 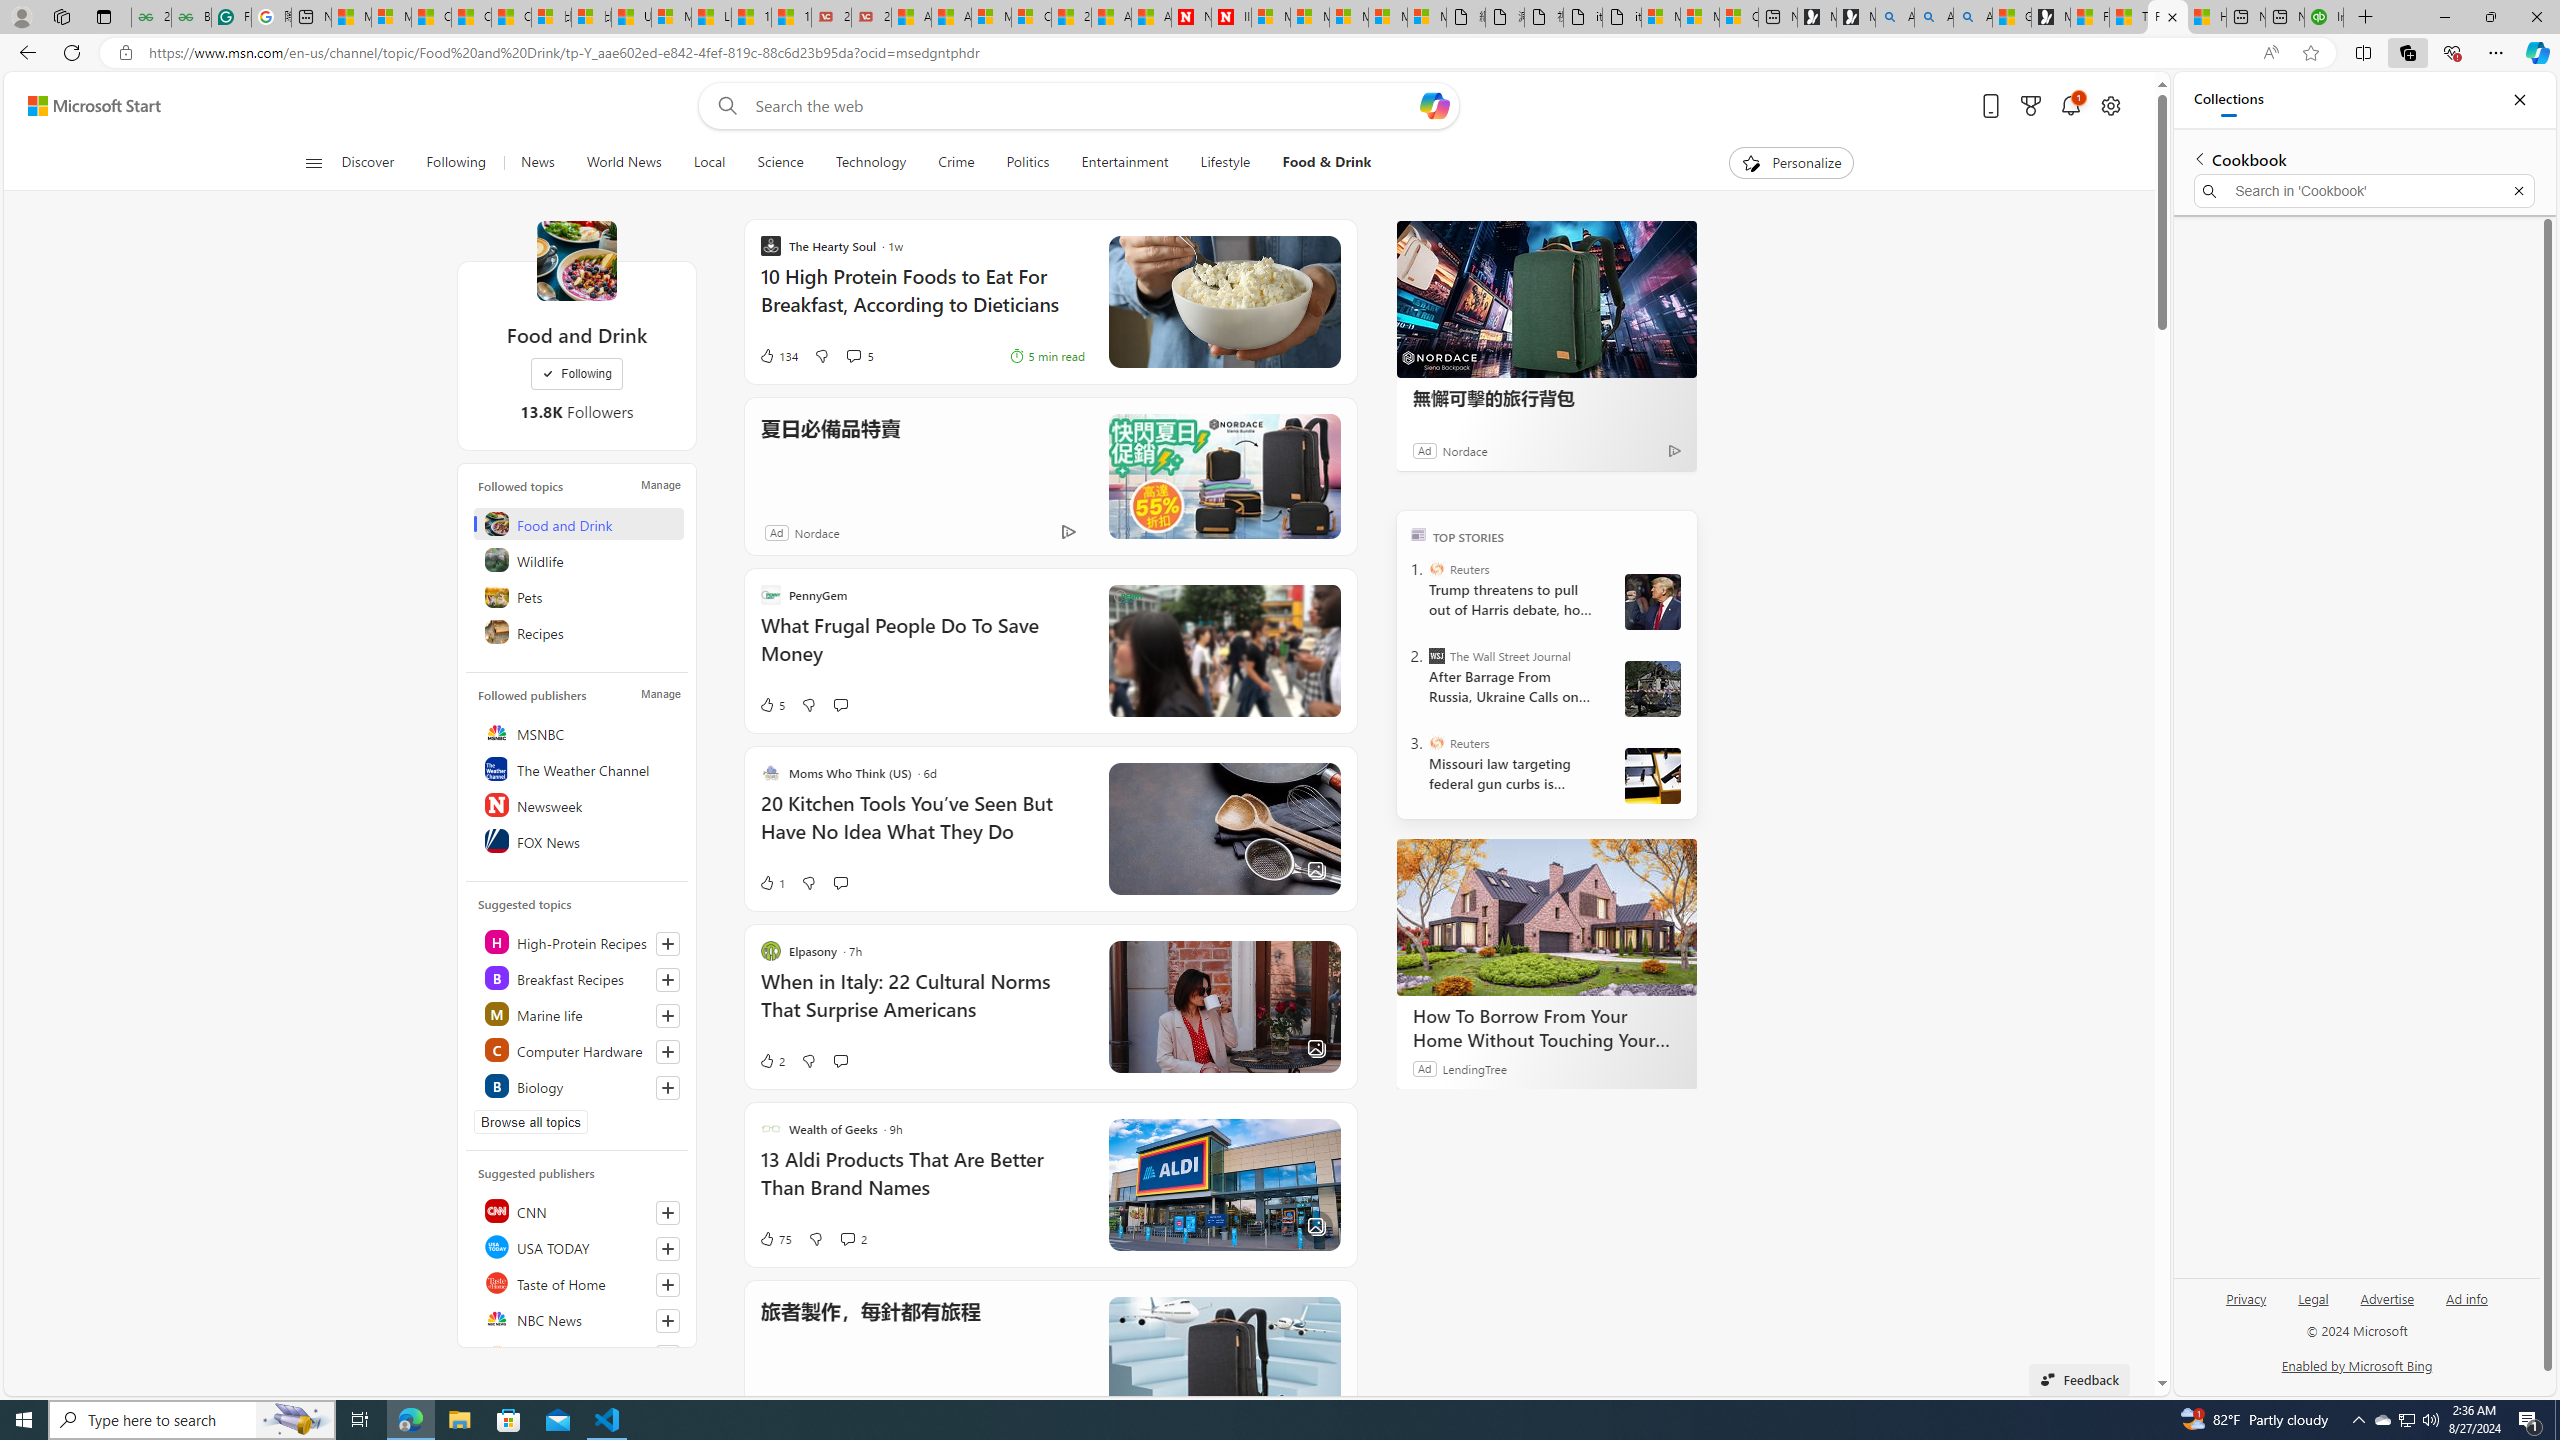 I want to click on Manage, so click(x=660, y=694).